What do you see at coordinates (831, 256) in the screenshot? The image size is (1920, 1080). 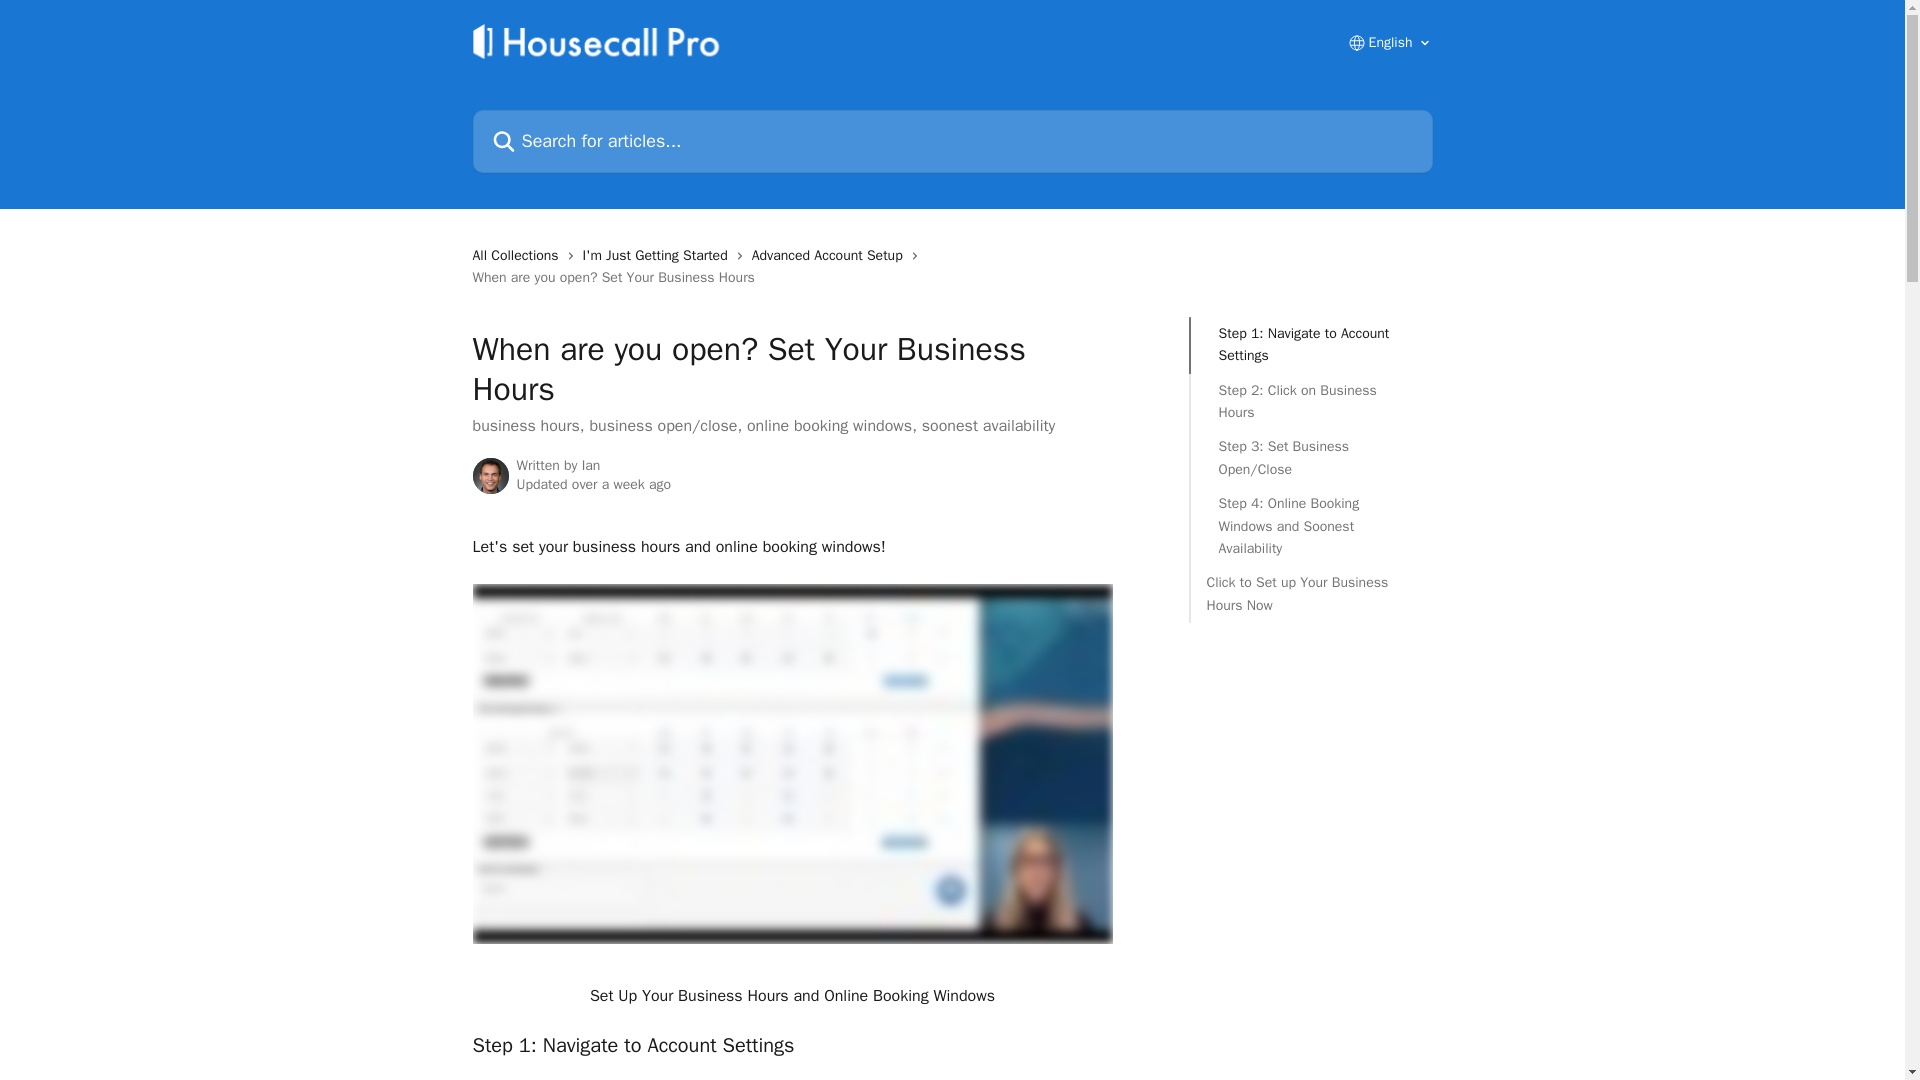 I see `Advanced Account Setup` at bounding box center [831, 256].